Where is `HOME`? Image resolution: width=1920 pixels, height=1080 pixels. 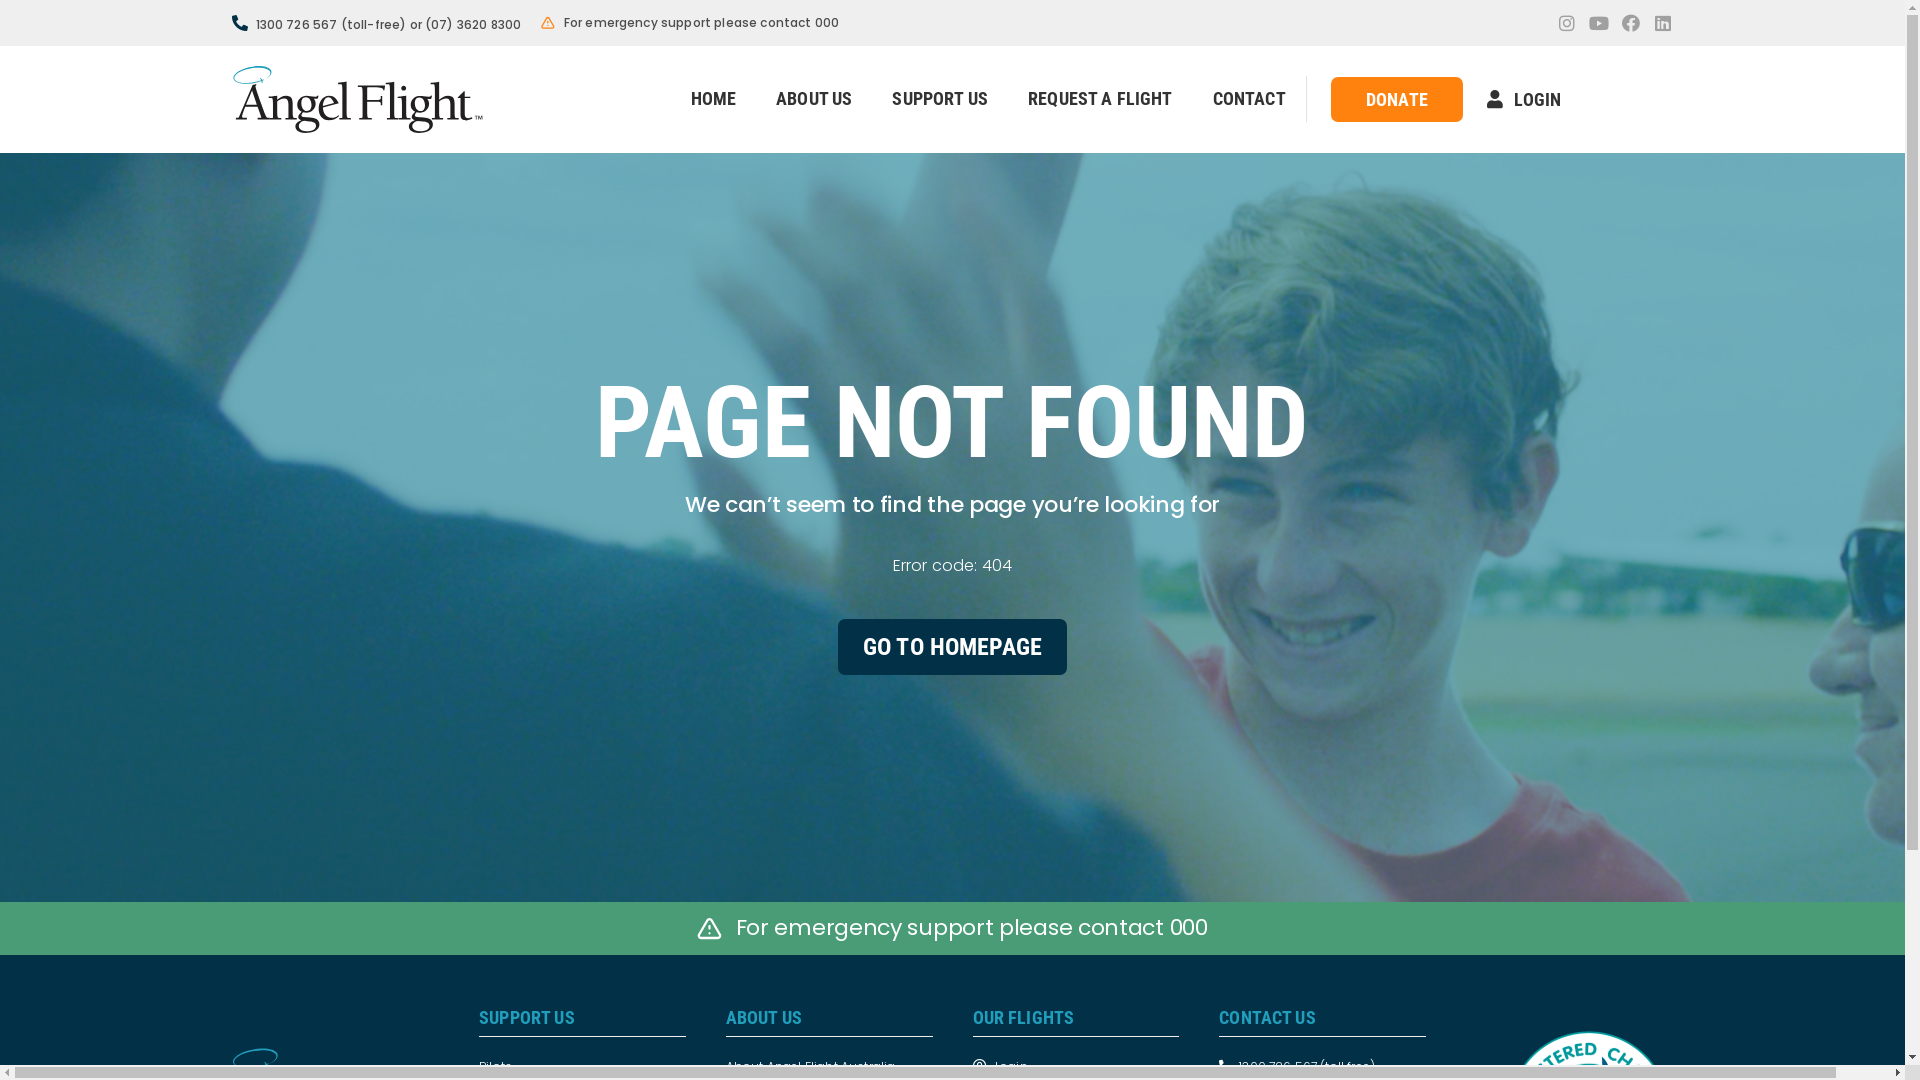 HOME is located at coordinates (713, 99).